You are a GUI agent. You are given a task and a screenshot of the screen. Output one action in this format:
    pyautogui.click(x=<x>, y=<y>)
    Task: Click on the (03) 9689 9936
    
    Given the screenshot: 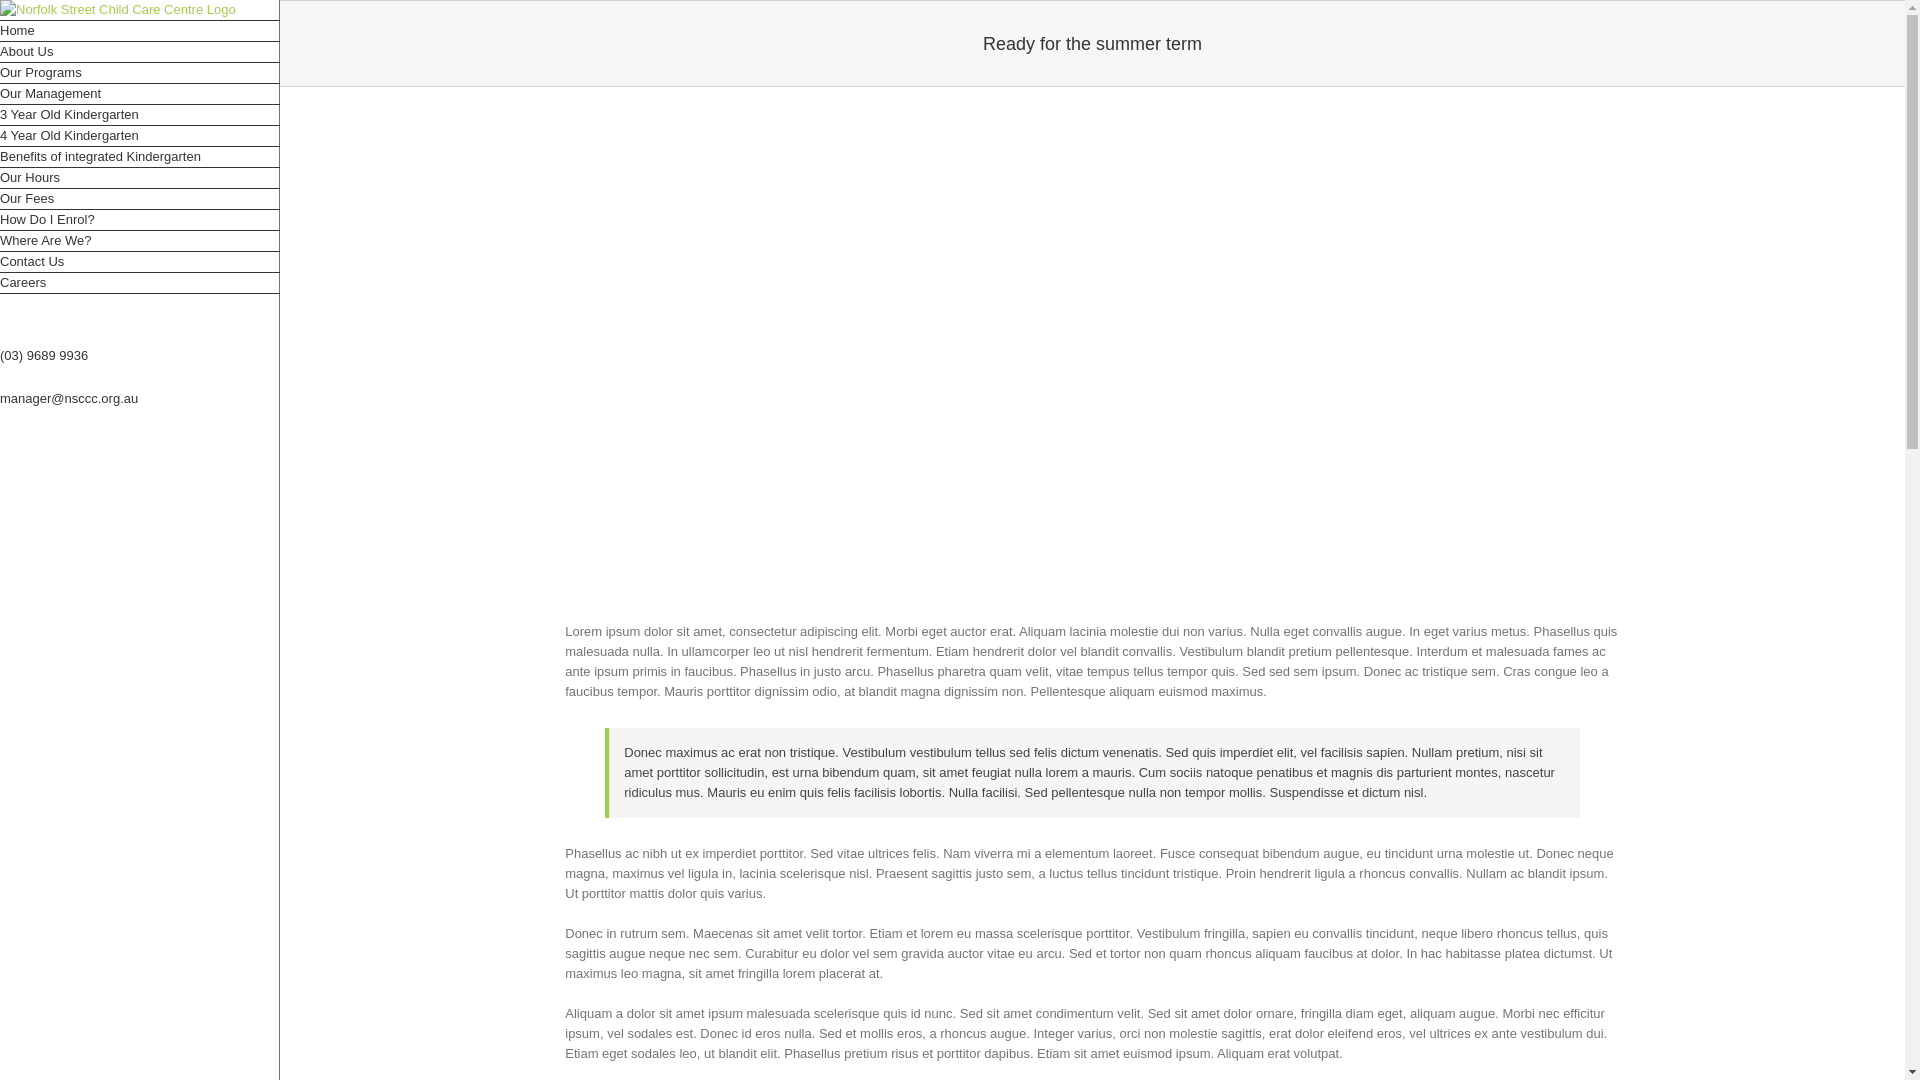 What is the action you would take?
    pyautogui.click(x=44, y=356)
    